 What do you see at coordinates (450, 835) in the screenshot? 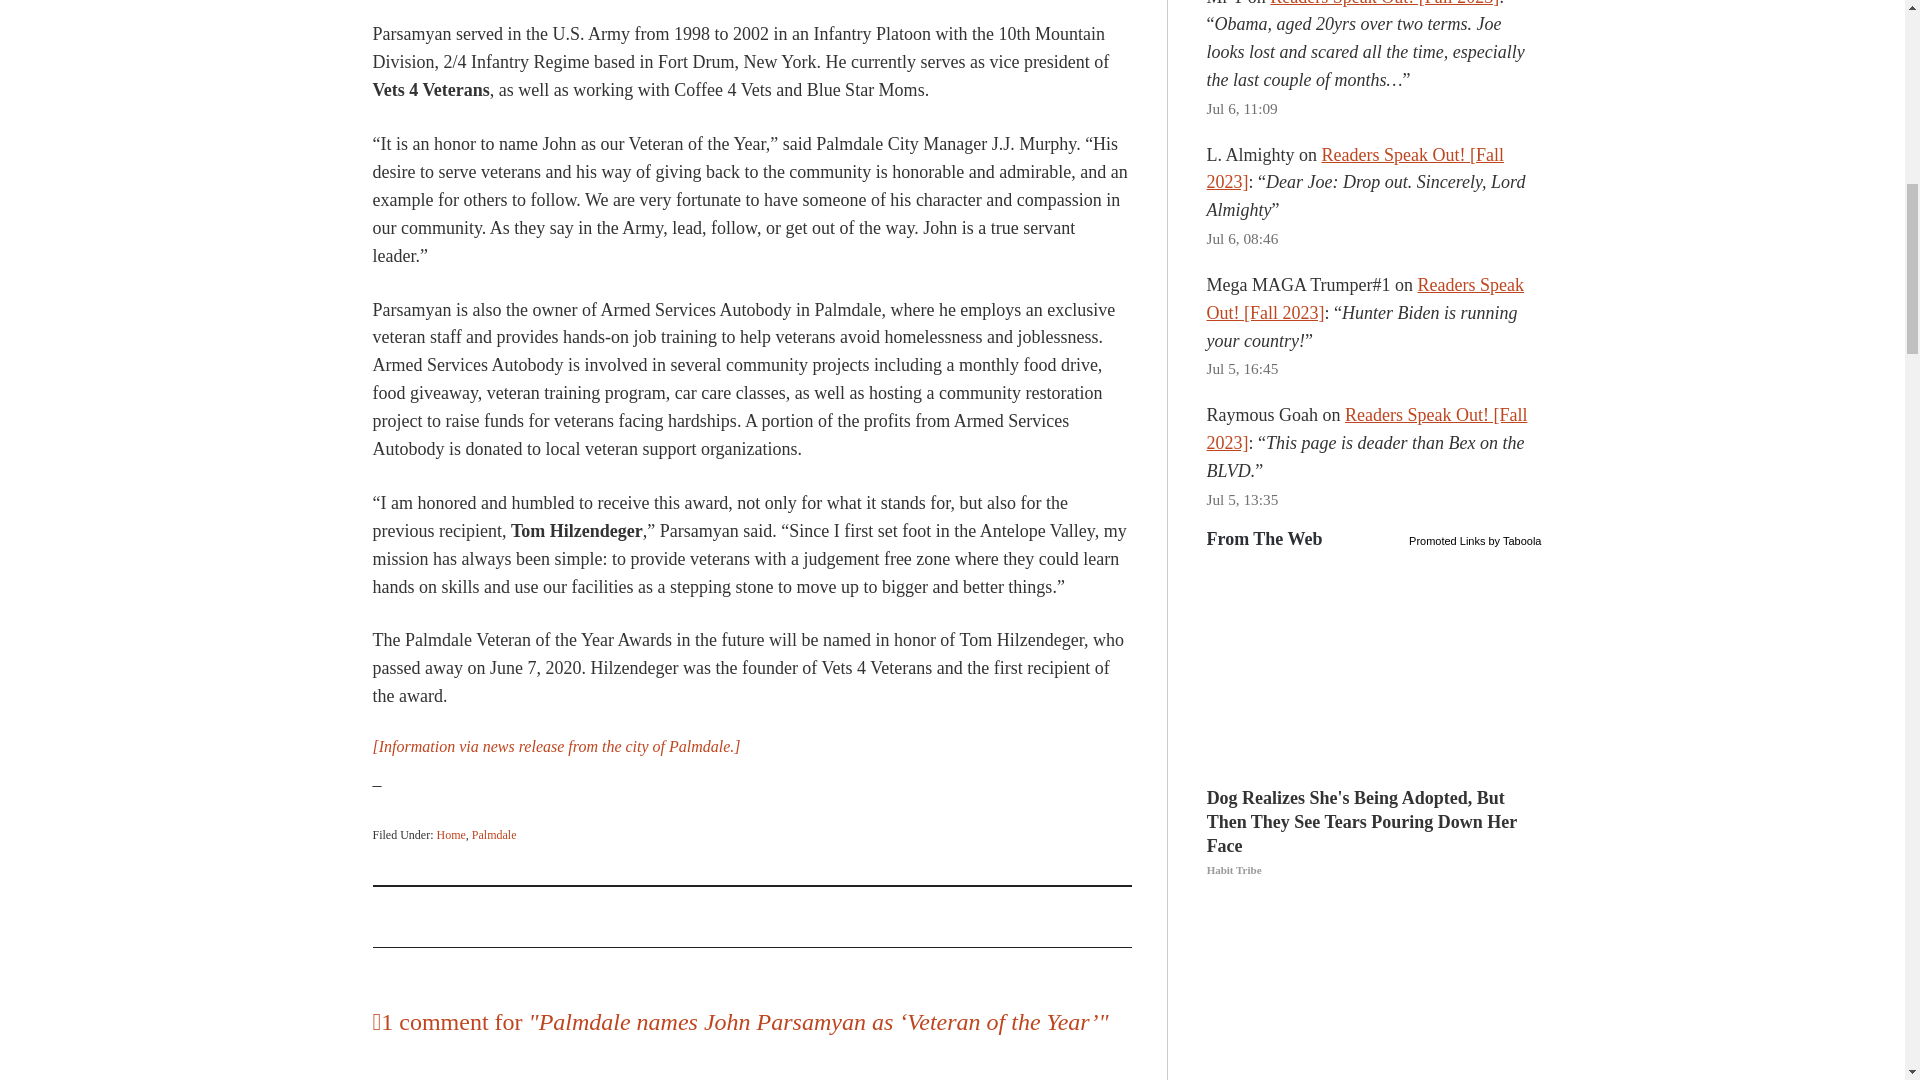
I see `Home` at bounding box center [450, 835].